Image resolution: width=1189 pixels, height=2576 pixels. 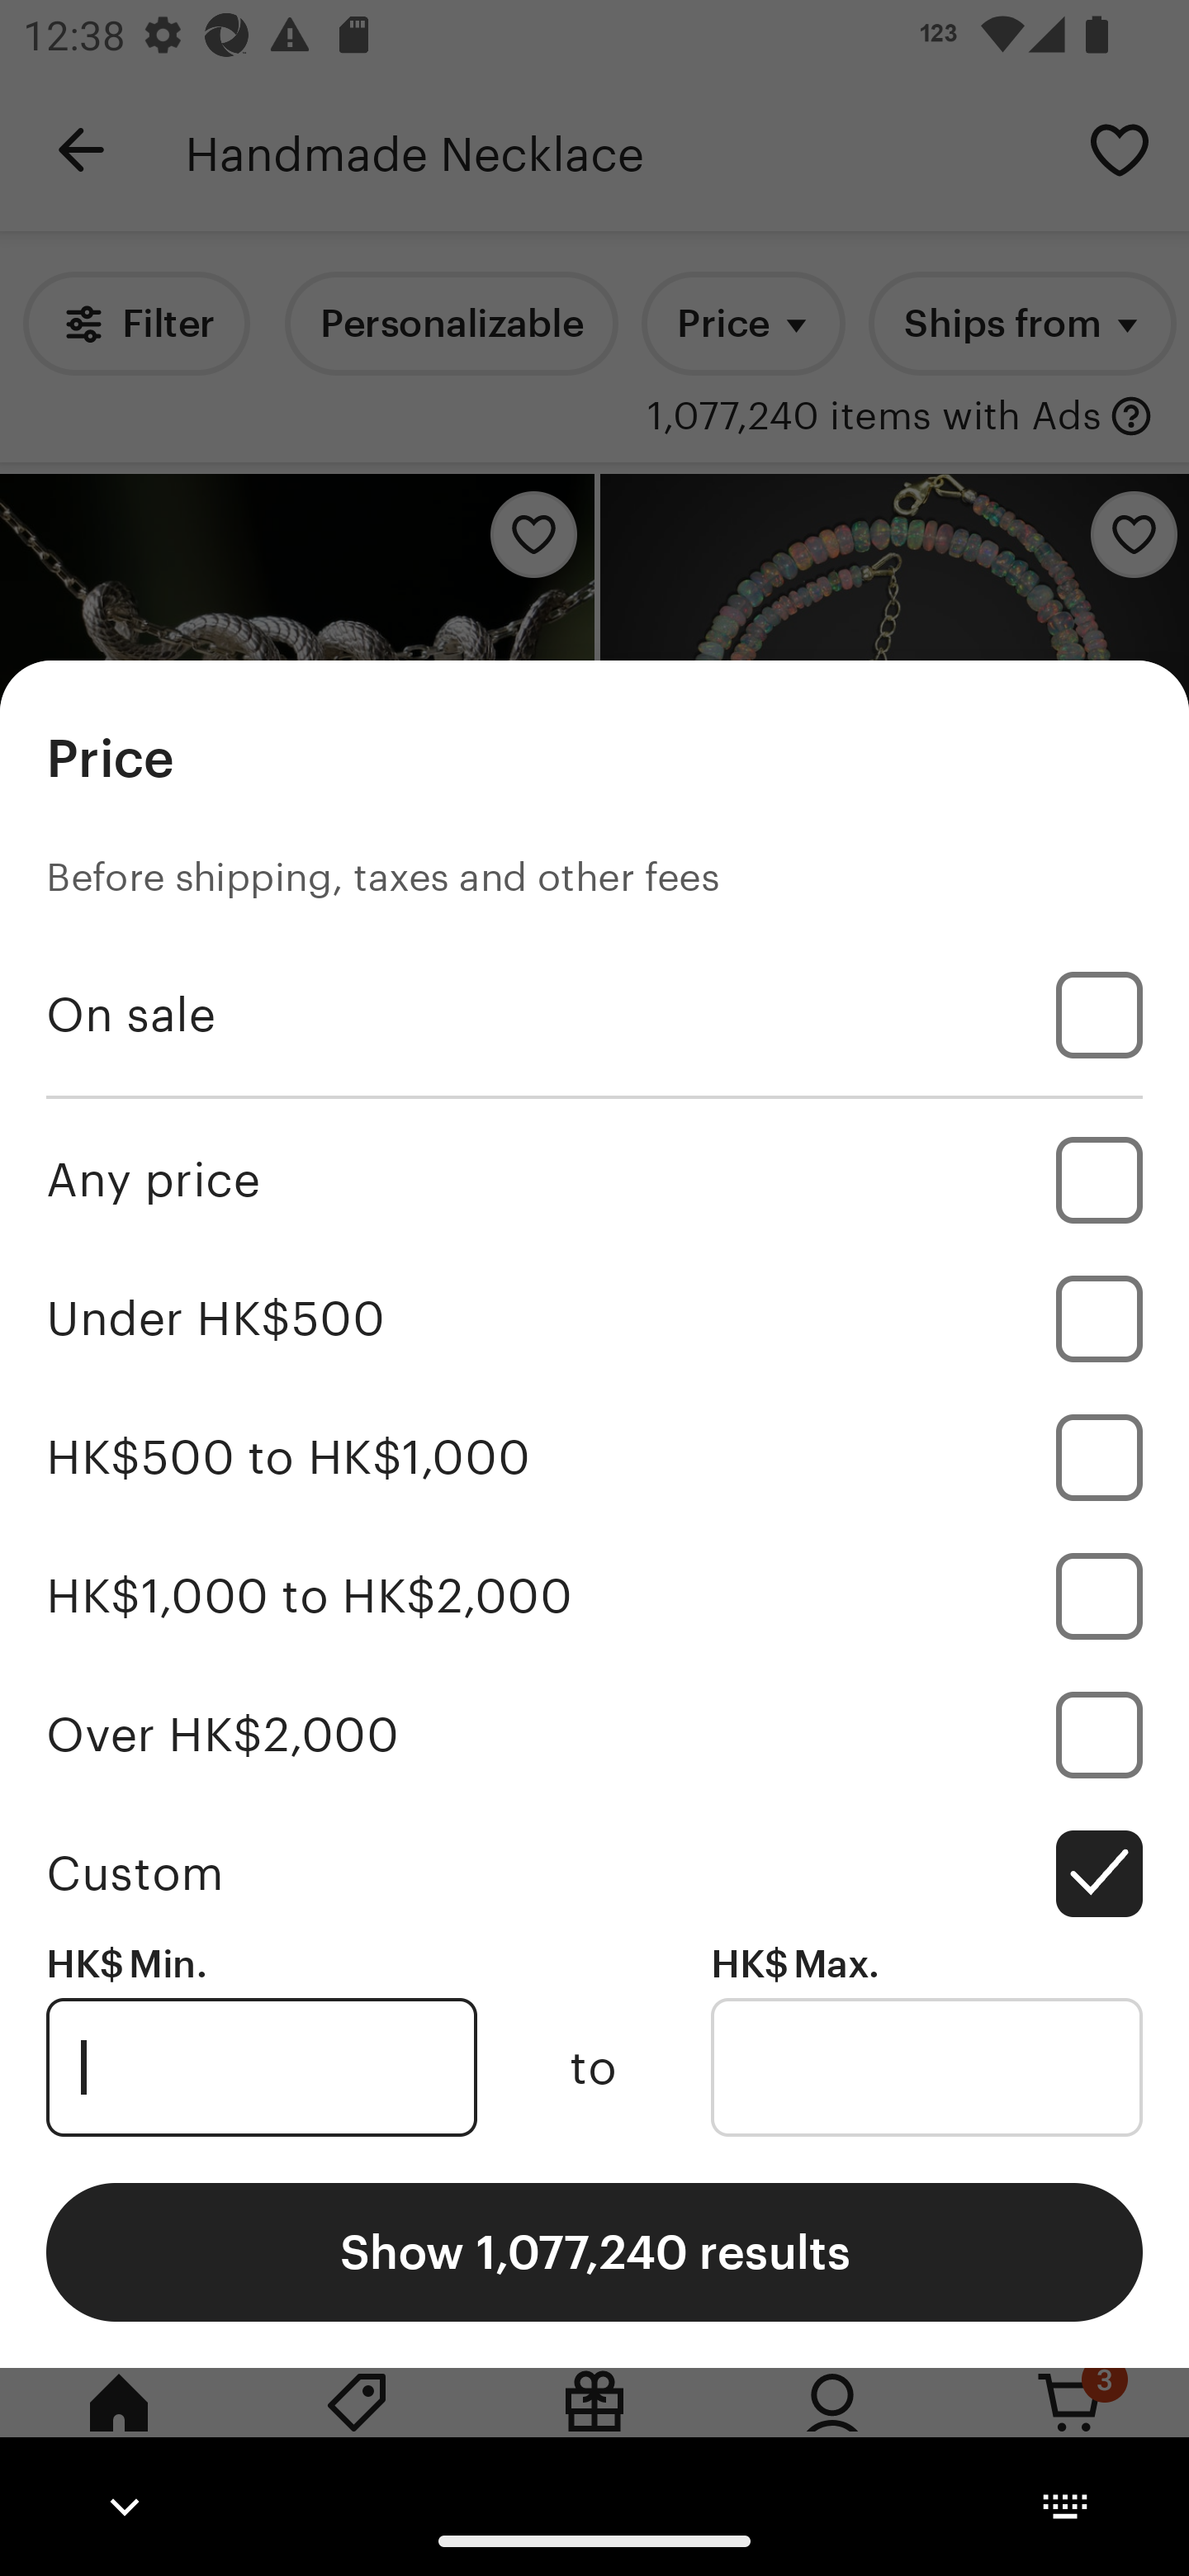 What do you see at coordinates (594, 1015) in the screenshot?
I see `On sale` at bounding box center [594, 1015].